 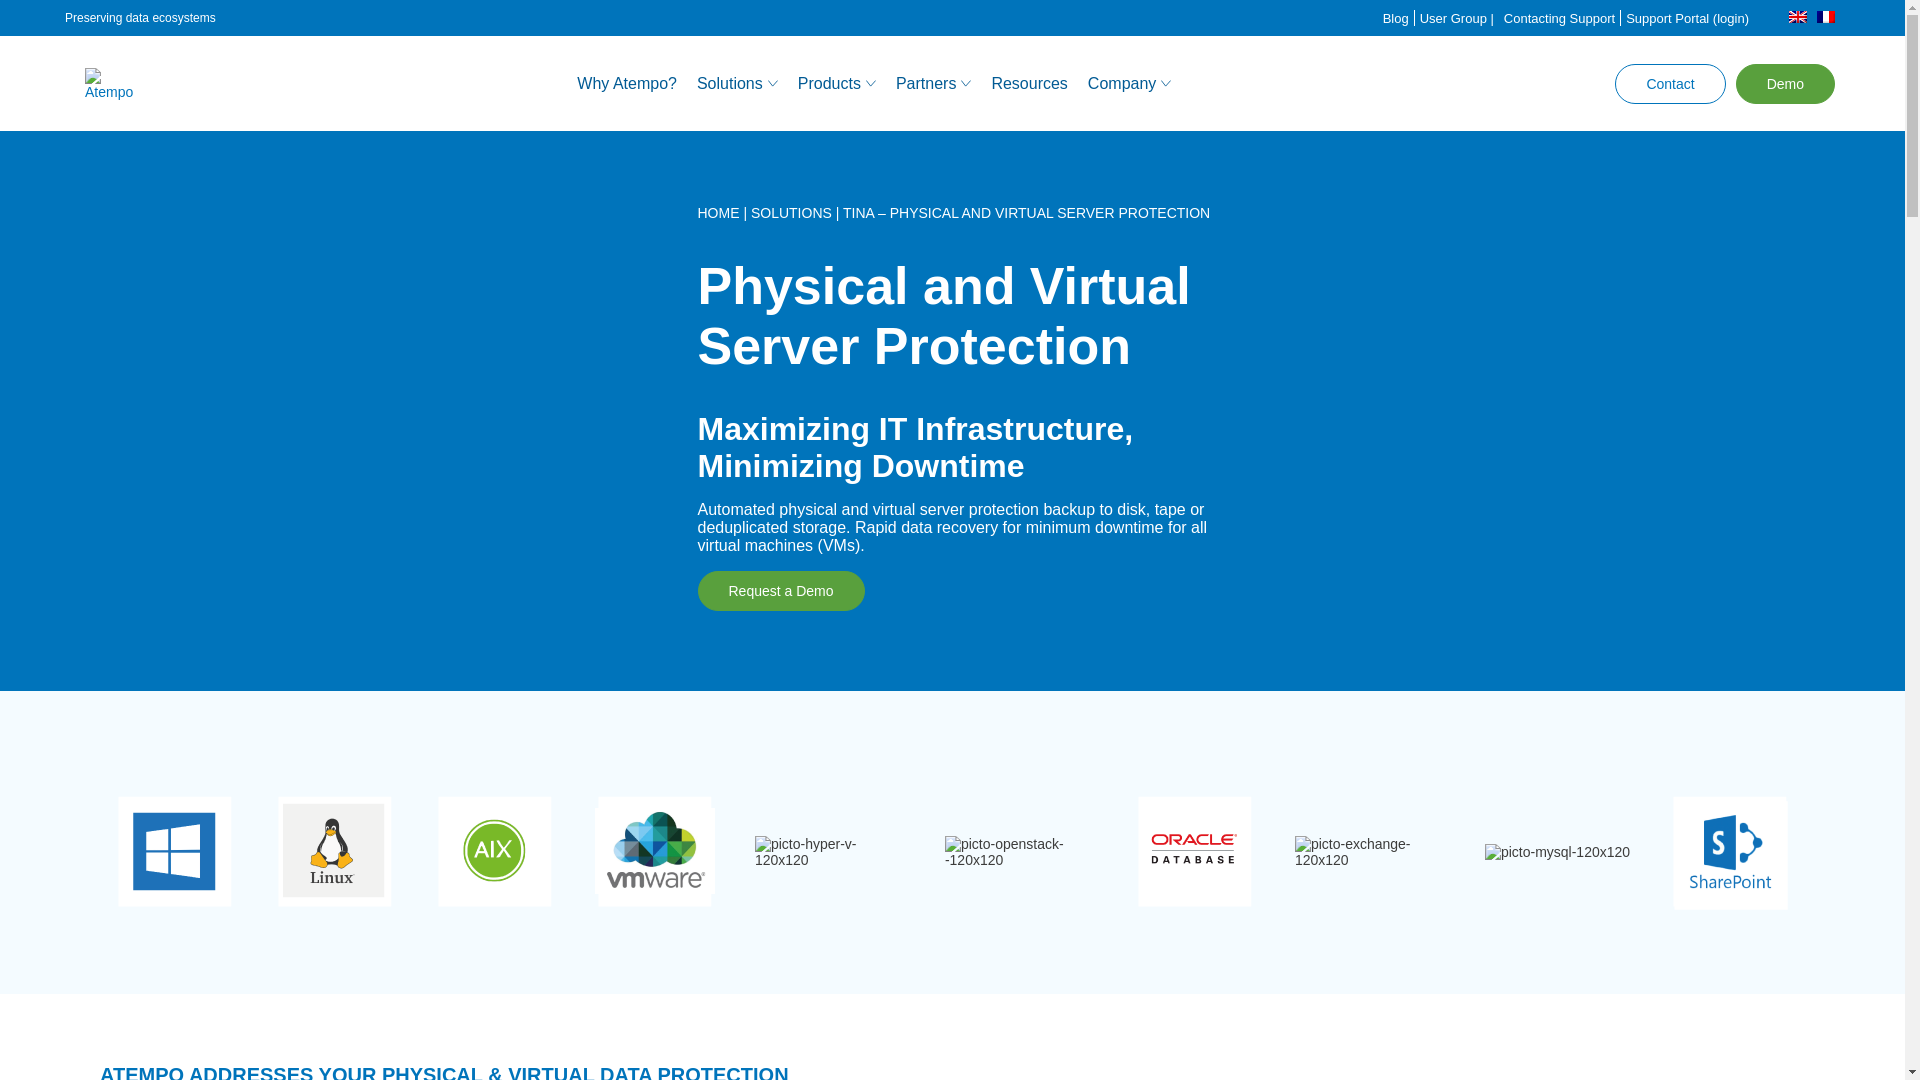 What do you see at coordinates (737, 82) in the screenshot?
I see `Solutions` at bounding box center [737, 82].